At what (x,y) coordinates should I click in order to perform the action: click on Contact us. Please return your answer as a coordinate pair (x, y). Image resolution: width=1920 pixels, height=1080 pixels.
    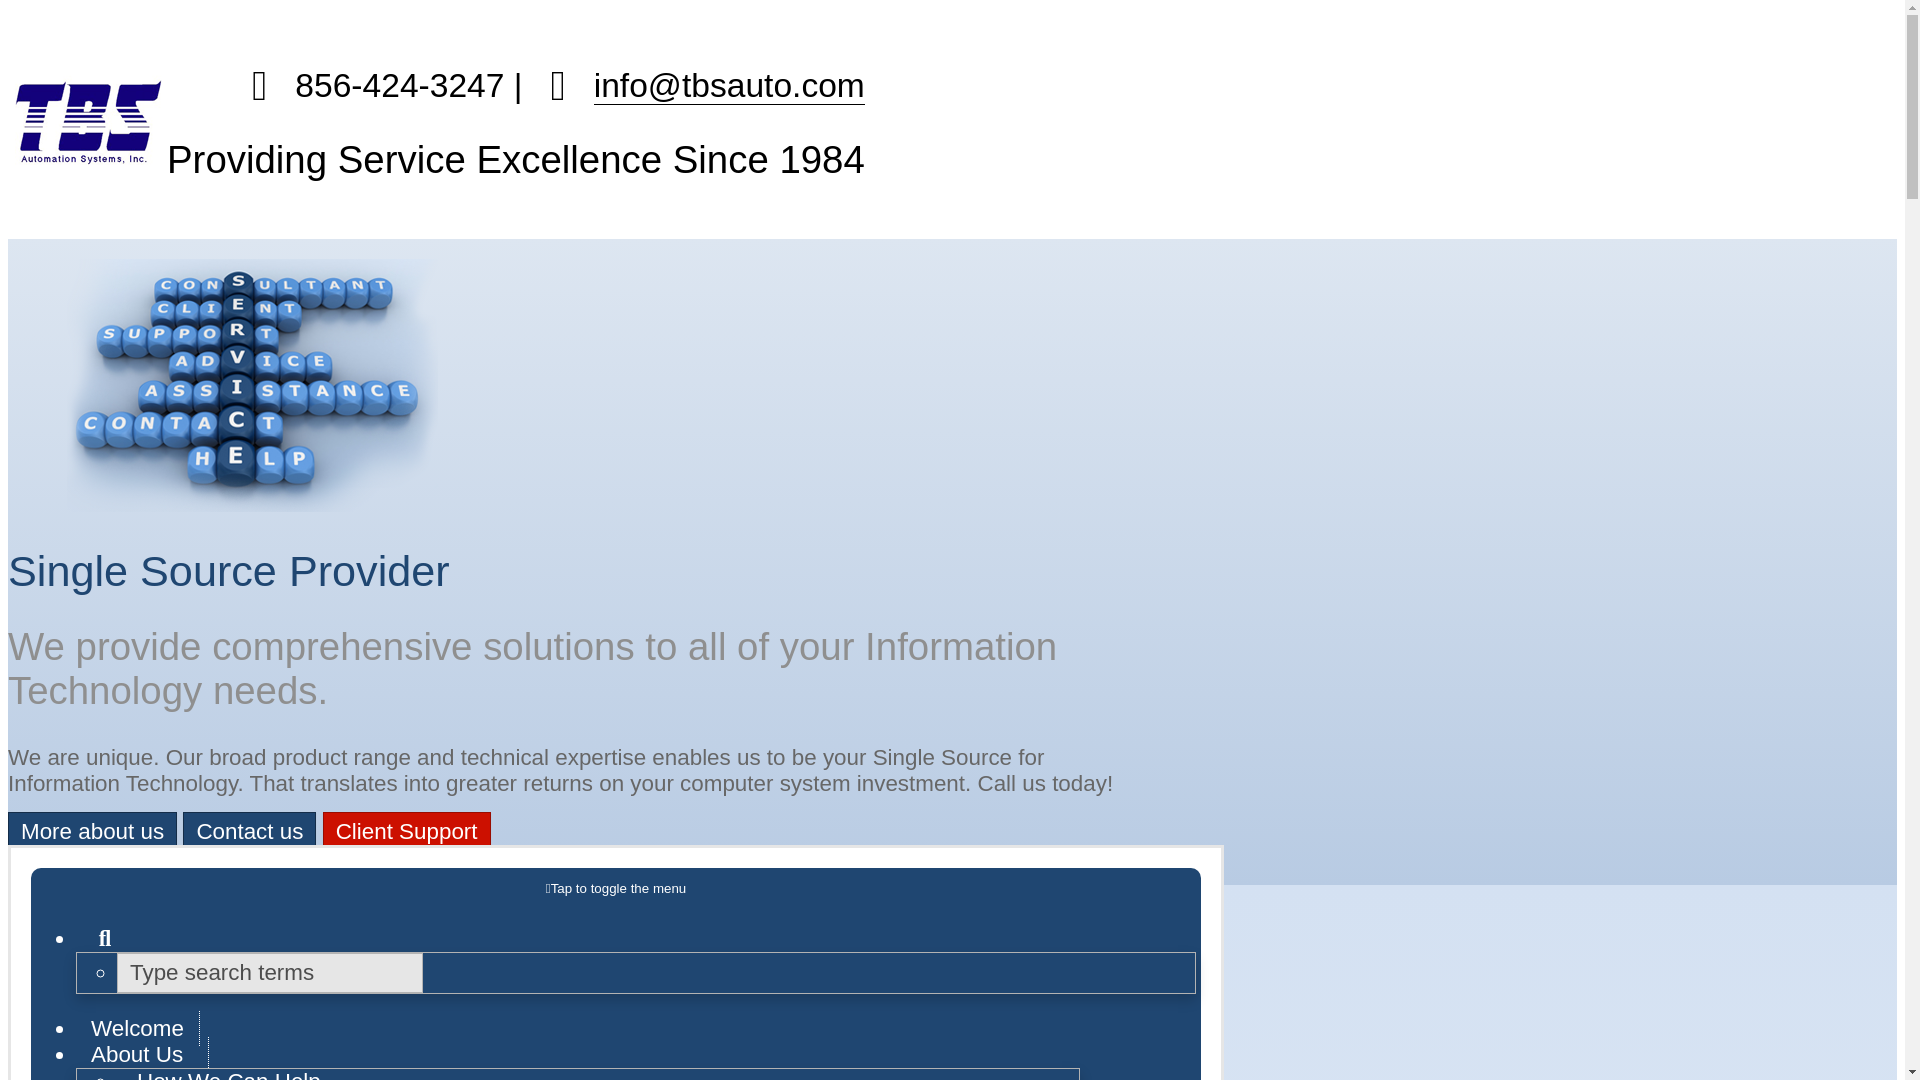
    Looking at the image, I should click on (249, 832).